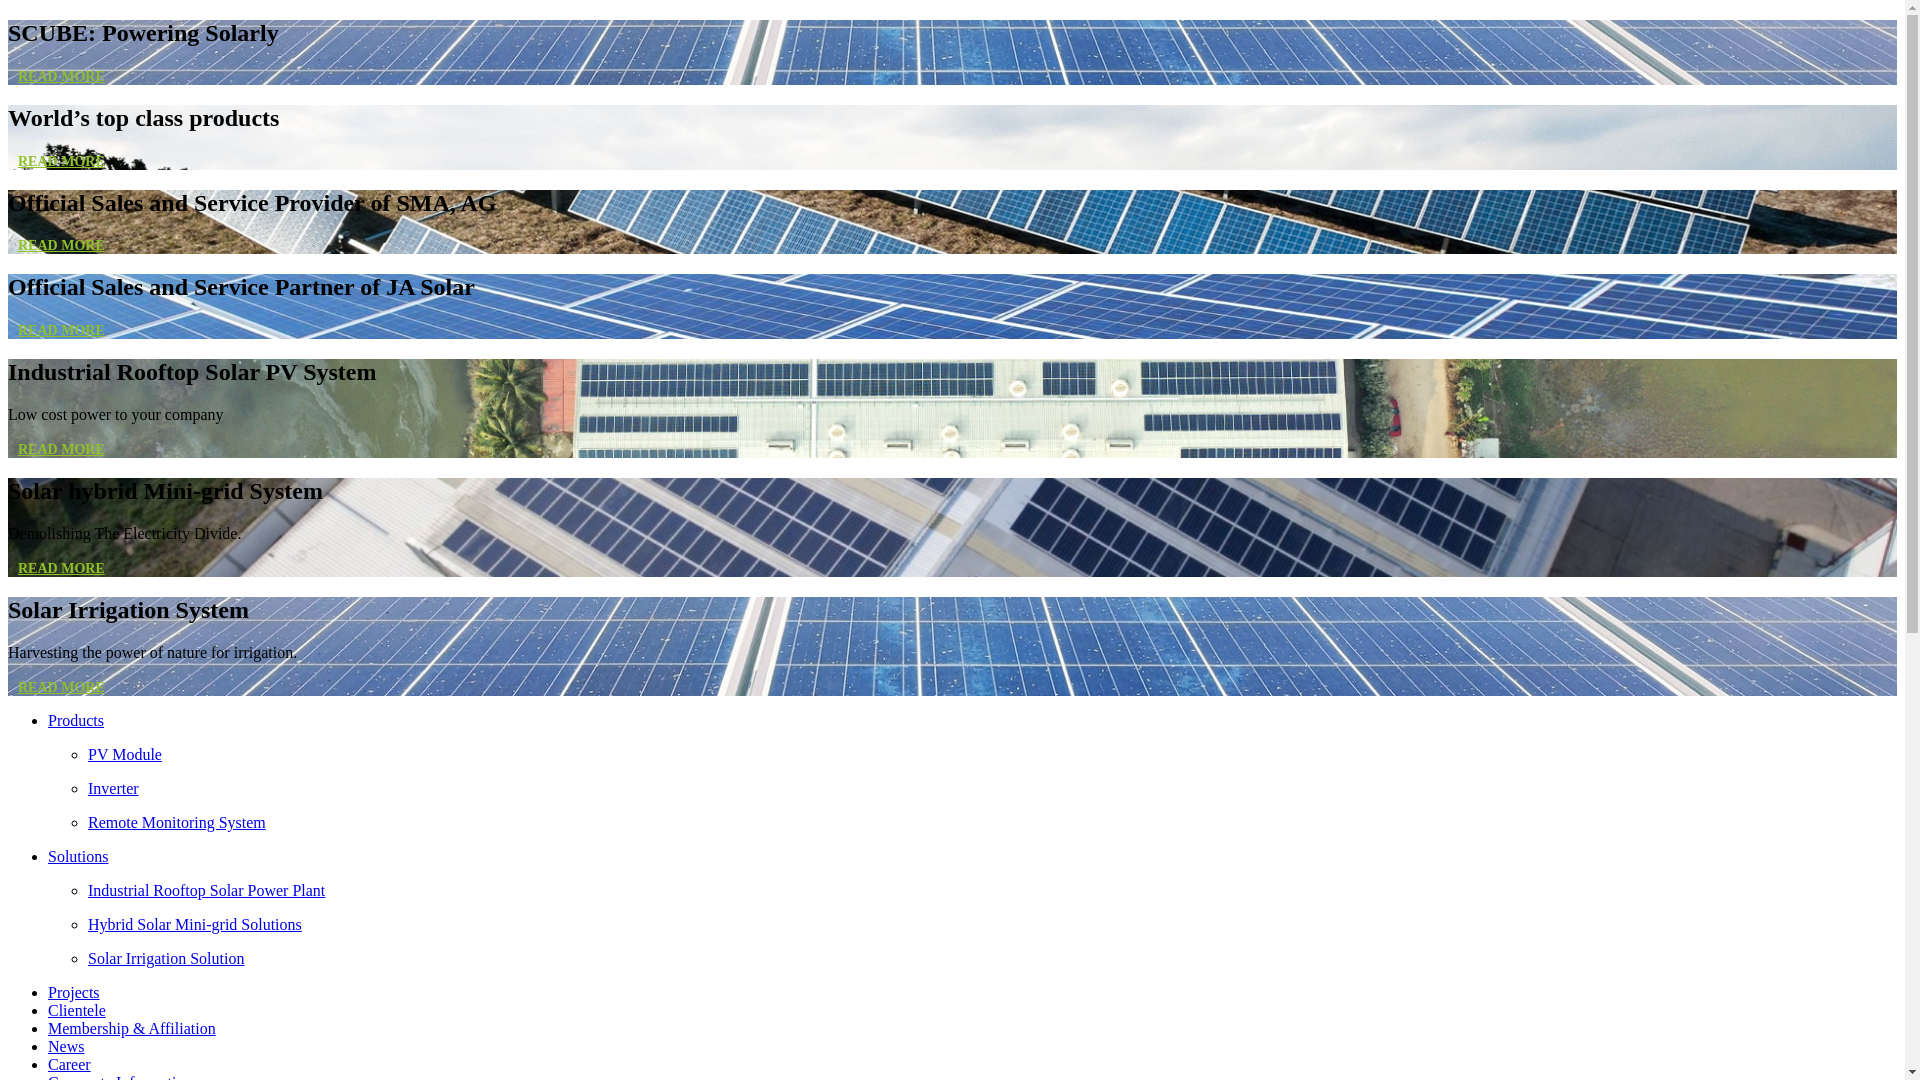 This screenshot has width=1920, height=1080. I want to click on READ MORE, so click(62, 450).